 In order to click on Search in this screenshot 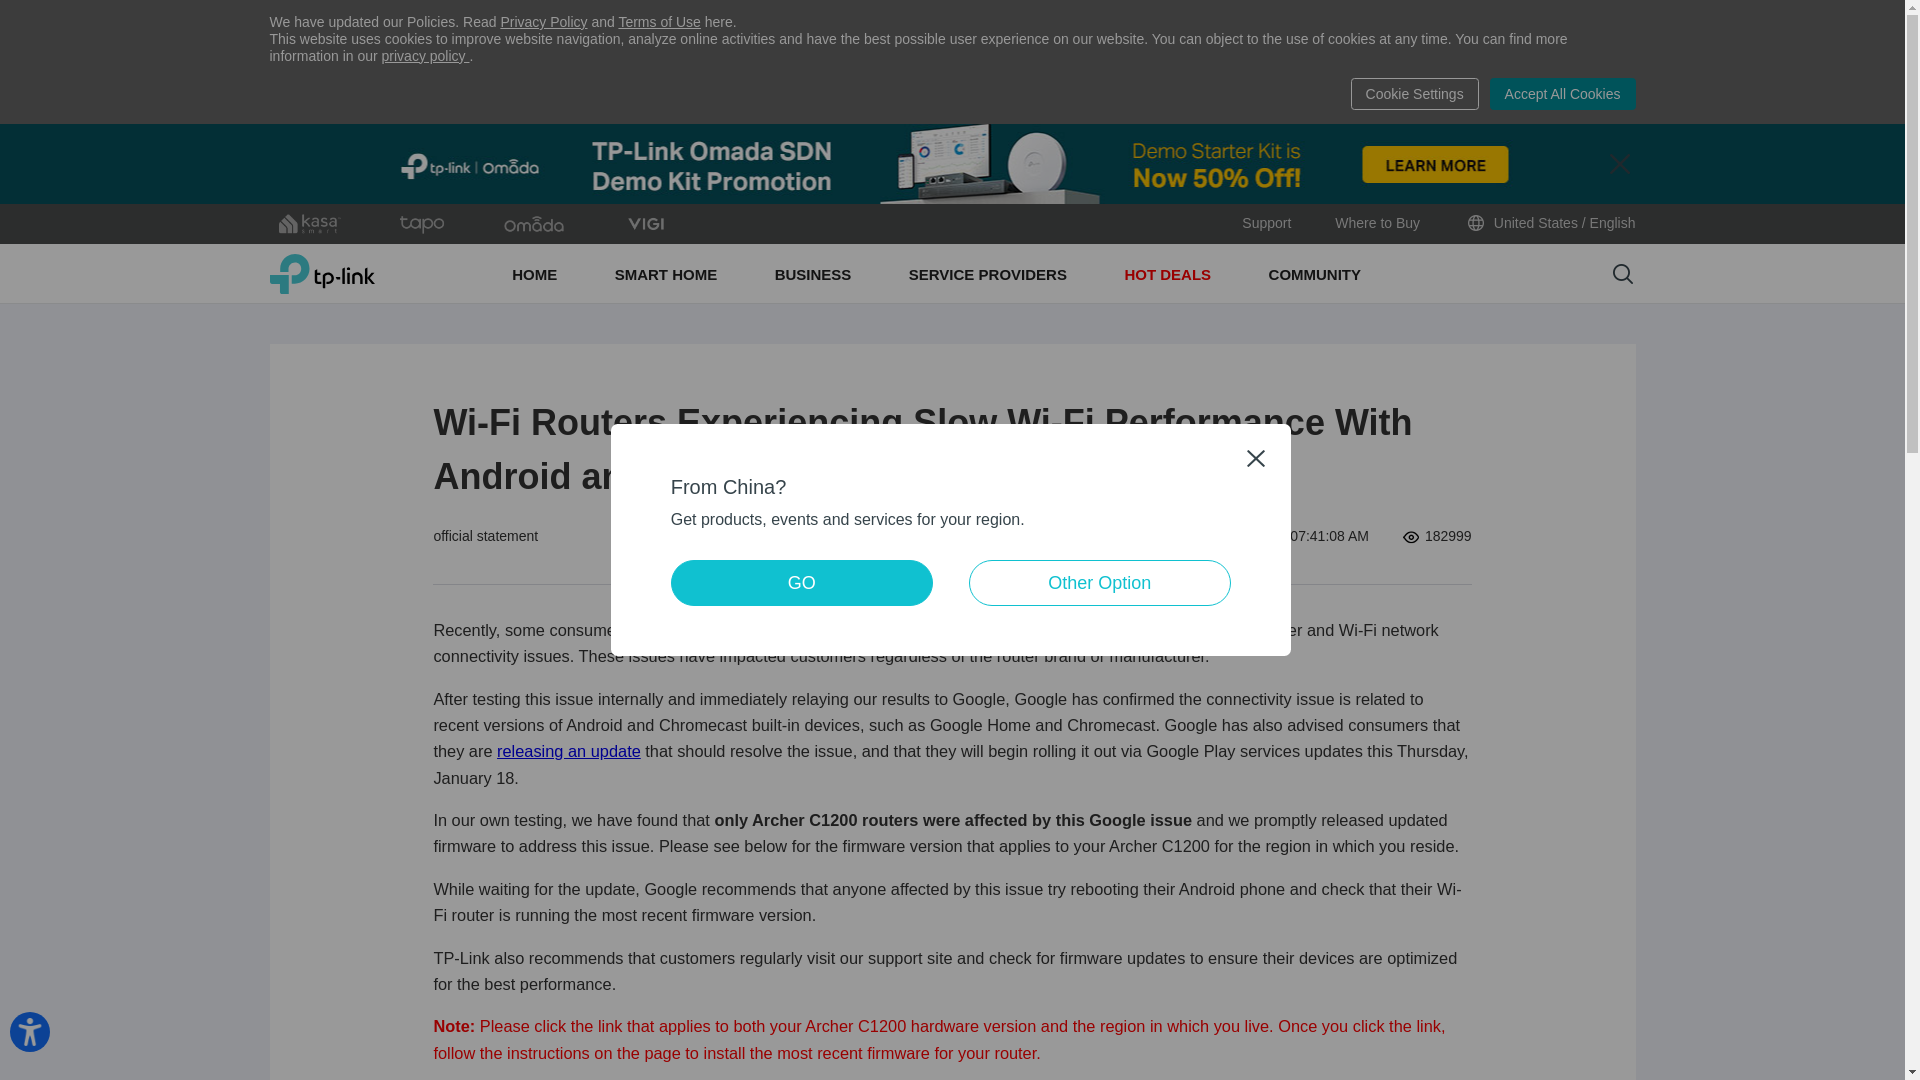, I will do `click(1622, 274)`.